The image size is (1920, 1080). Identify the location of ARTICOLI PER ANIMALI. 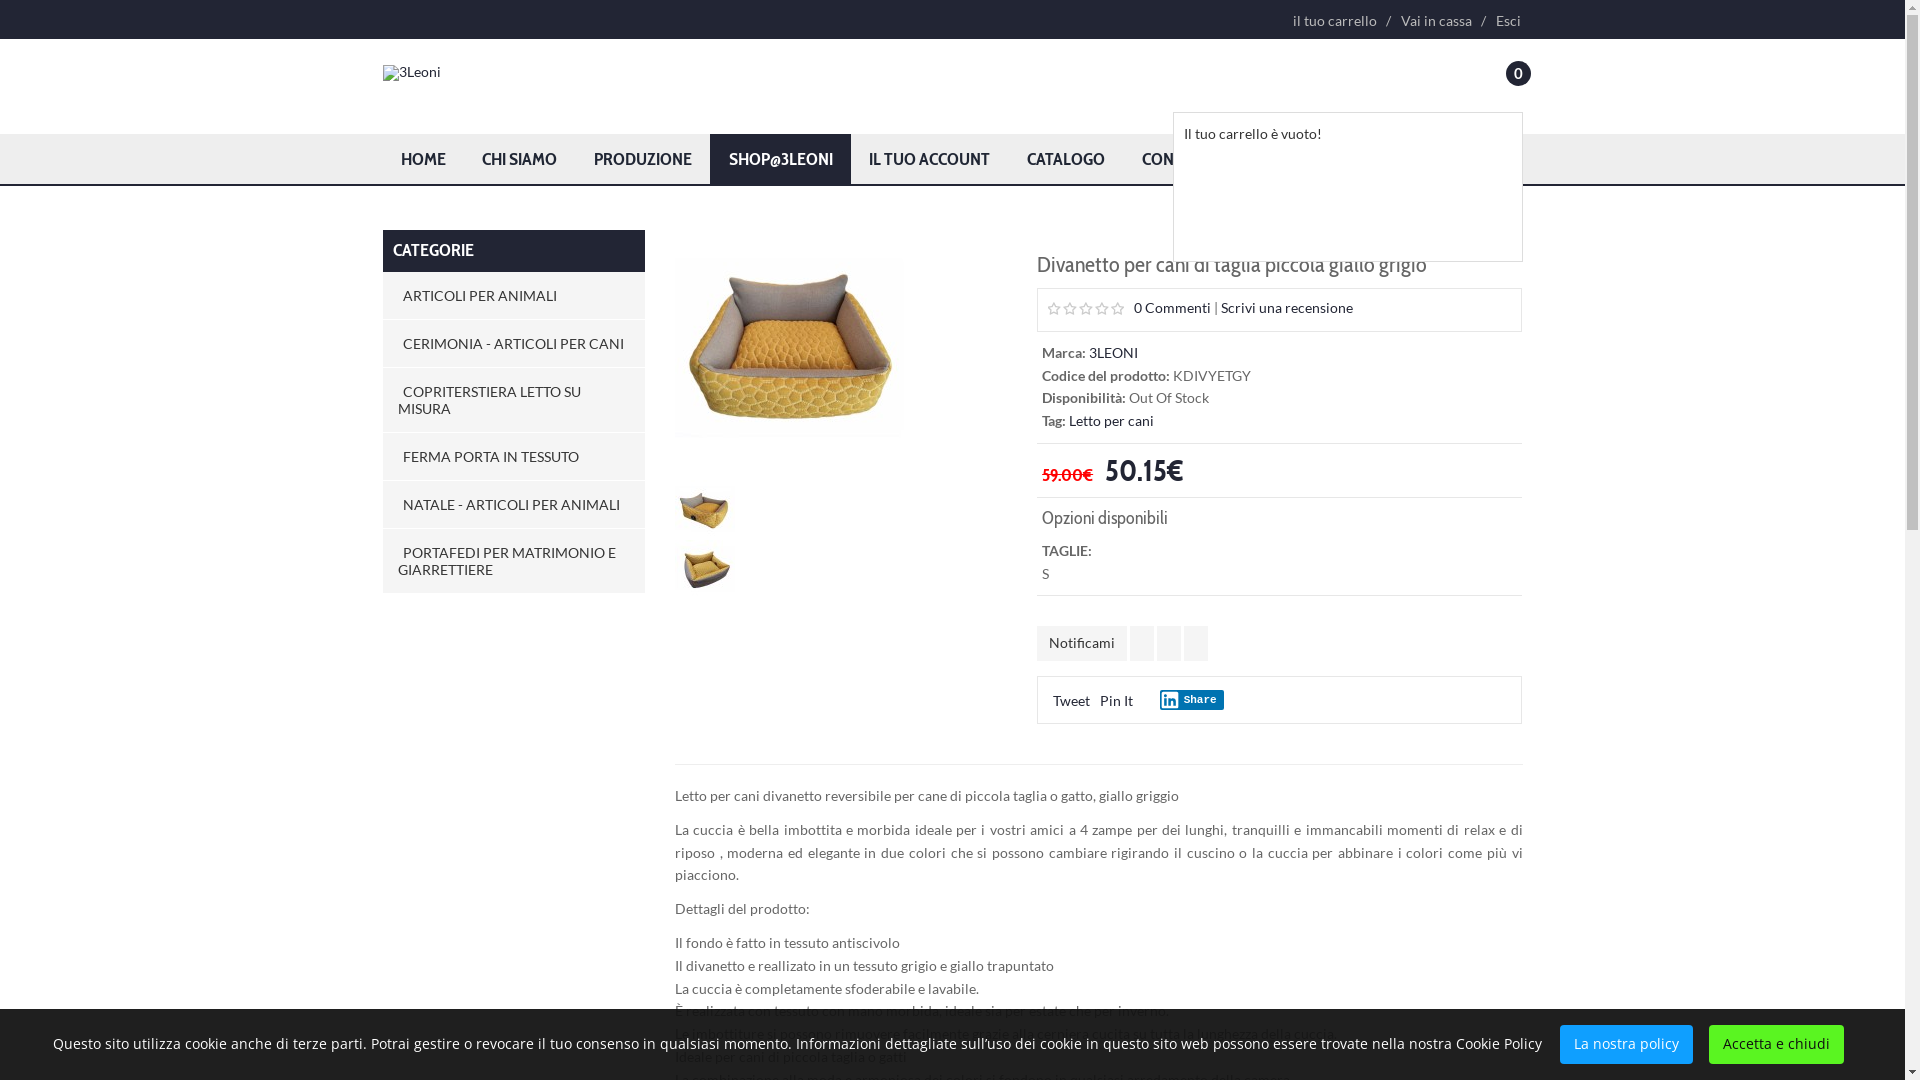
(514, 296).